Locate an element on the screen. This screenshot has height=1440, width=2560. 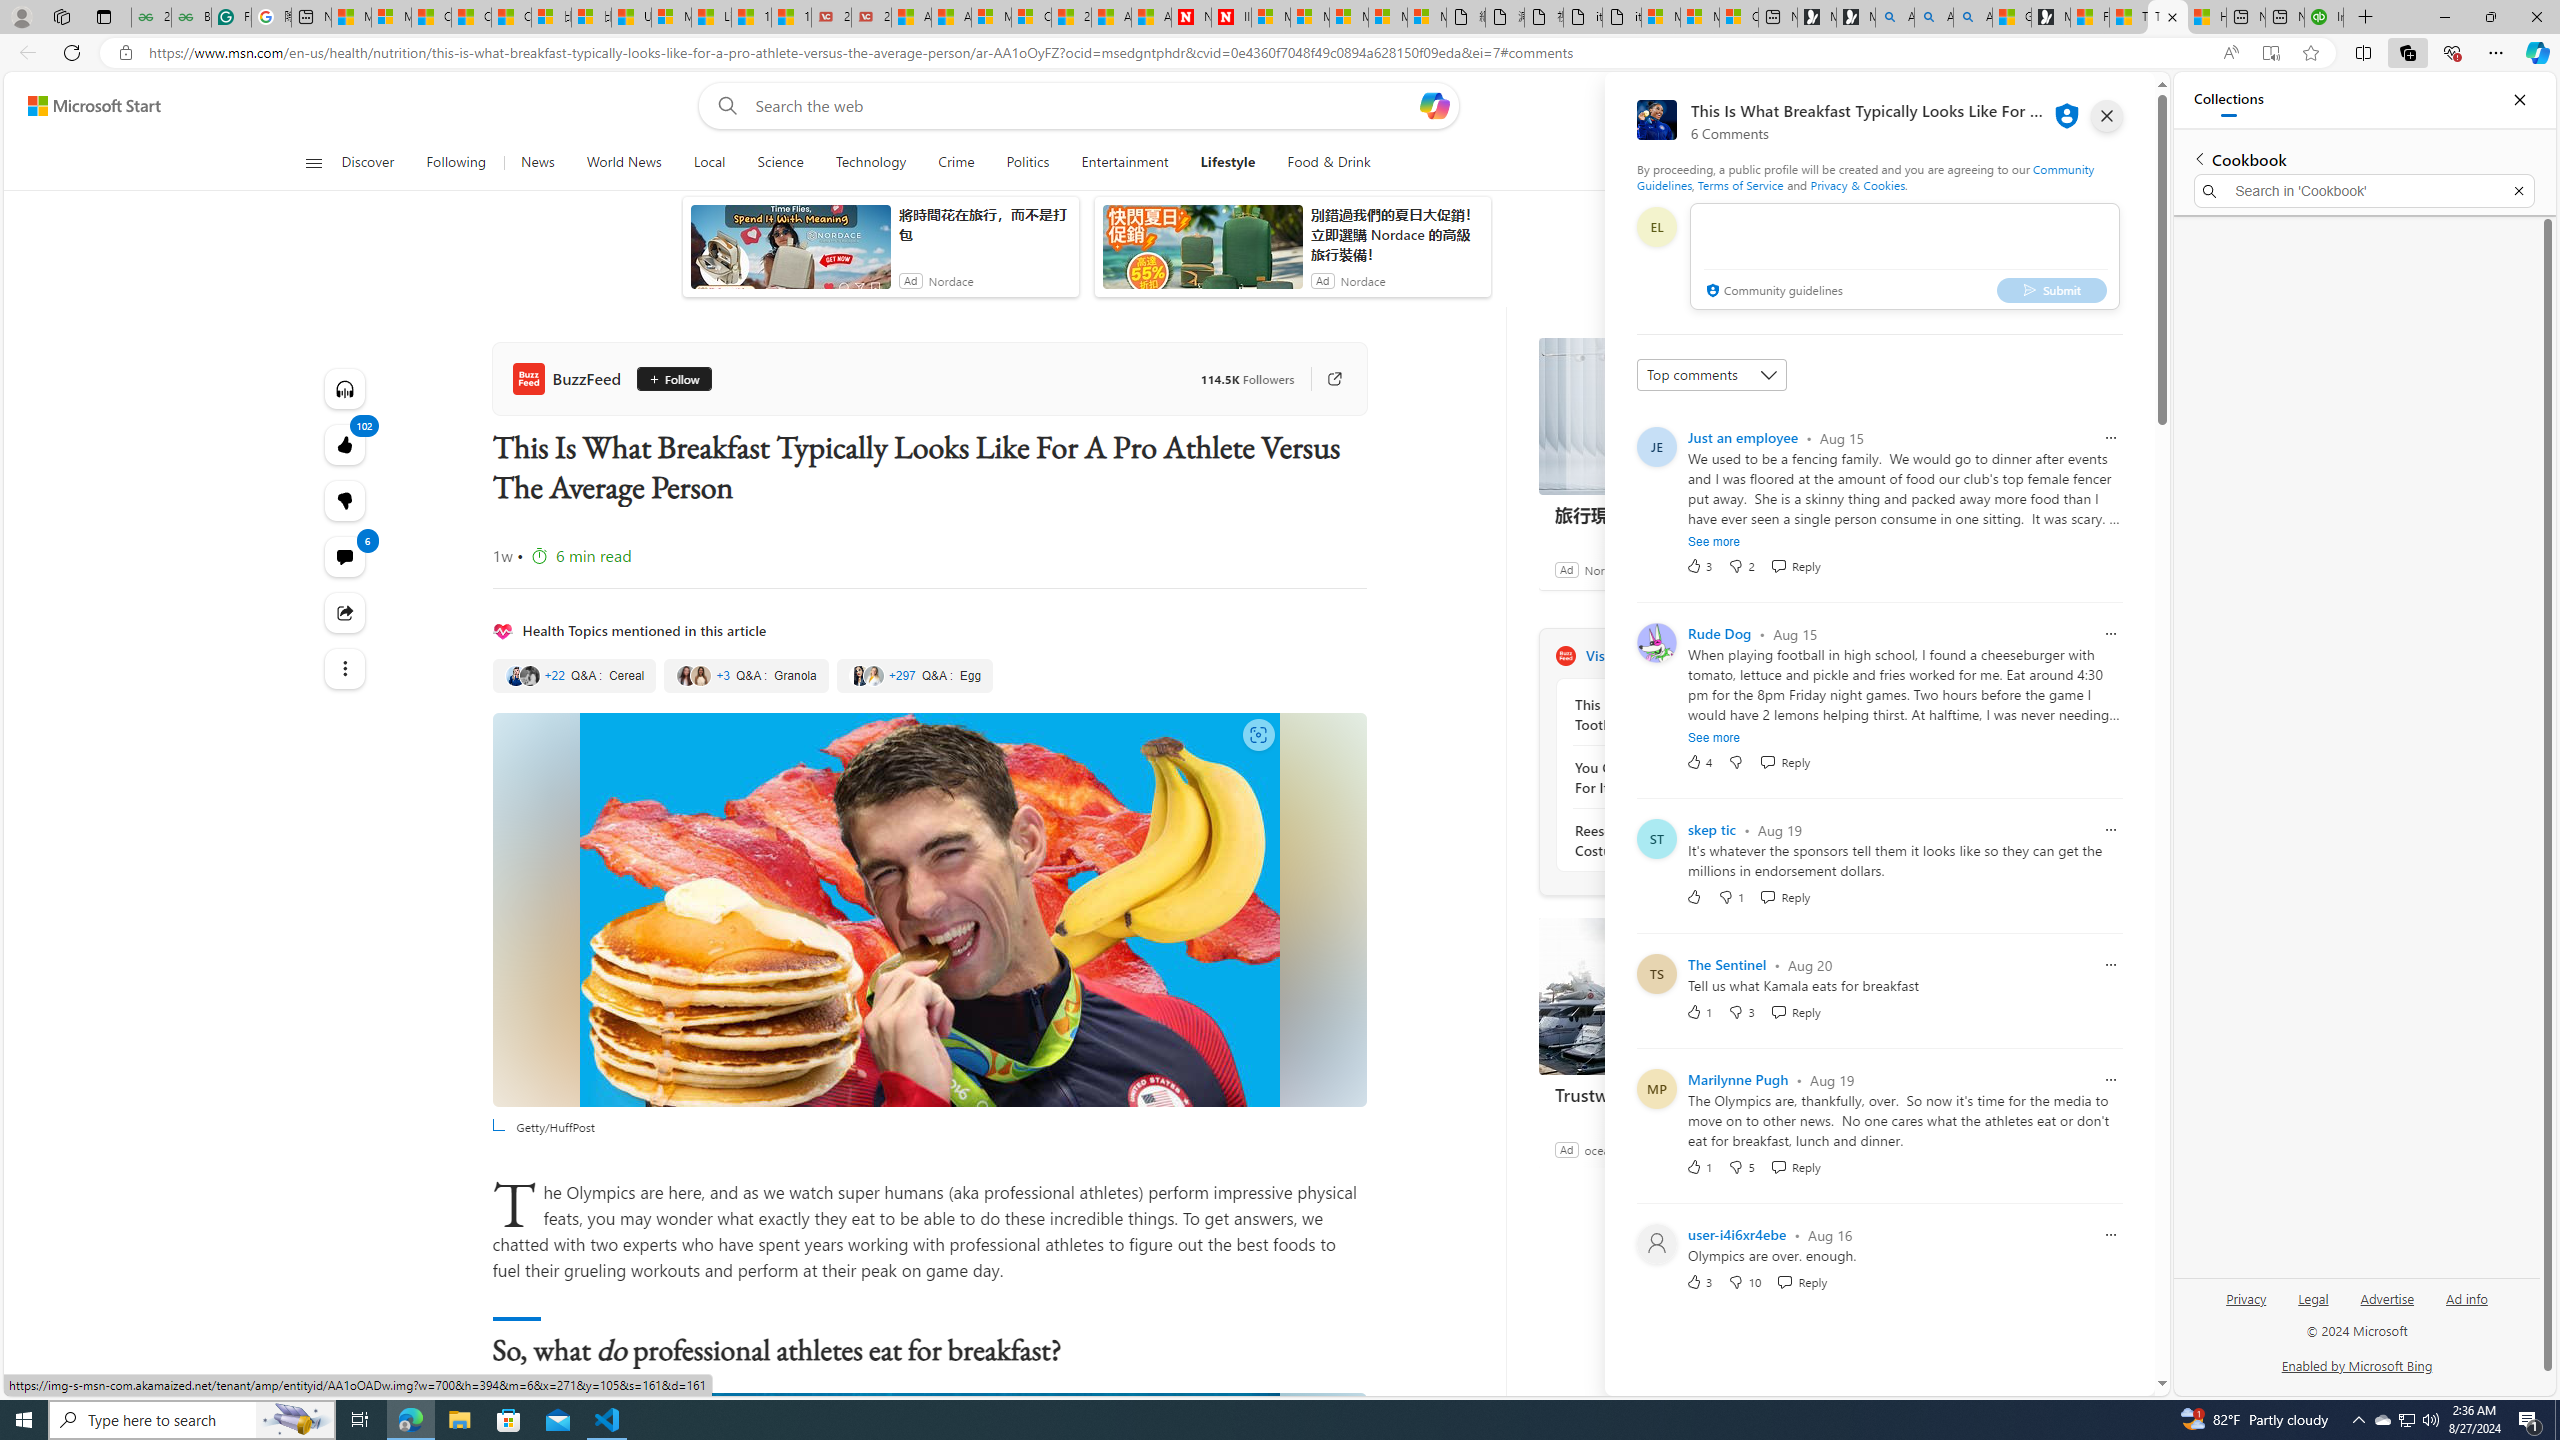
You Can Grab An iPad At Amazon For Its Lowest Price Ever is located at coordinates (1683, 777).